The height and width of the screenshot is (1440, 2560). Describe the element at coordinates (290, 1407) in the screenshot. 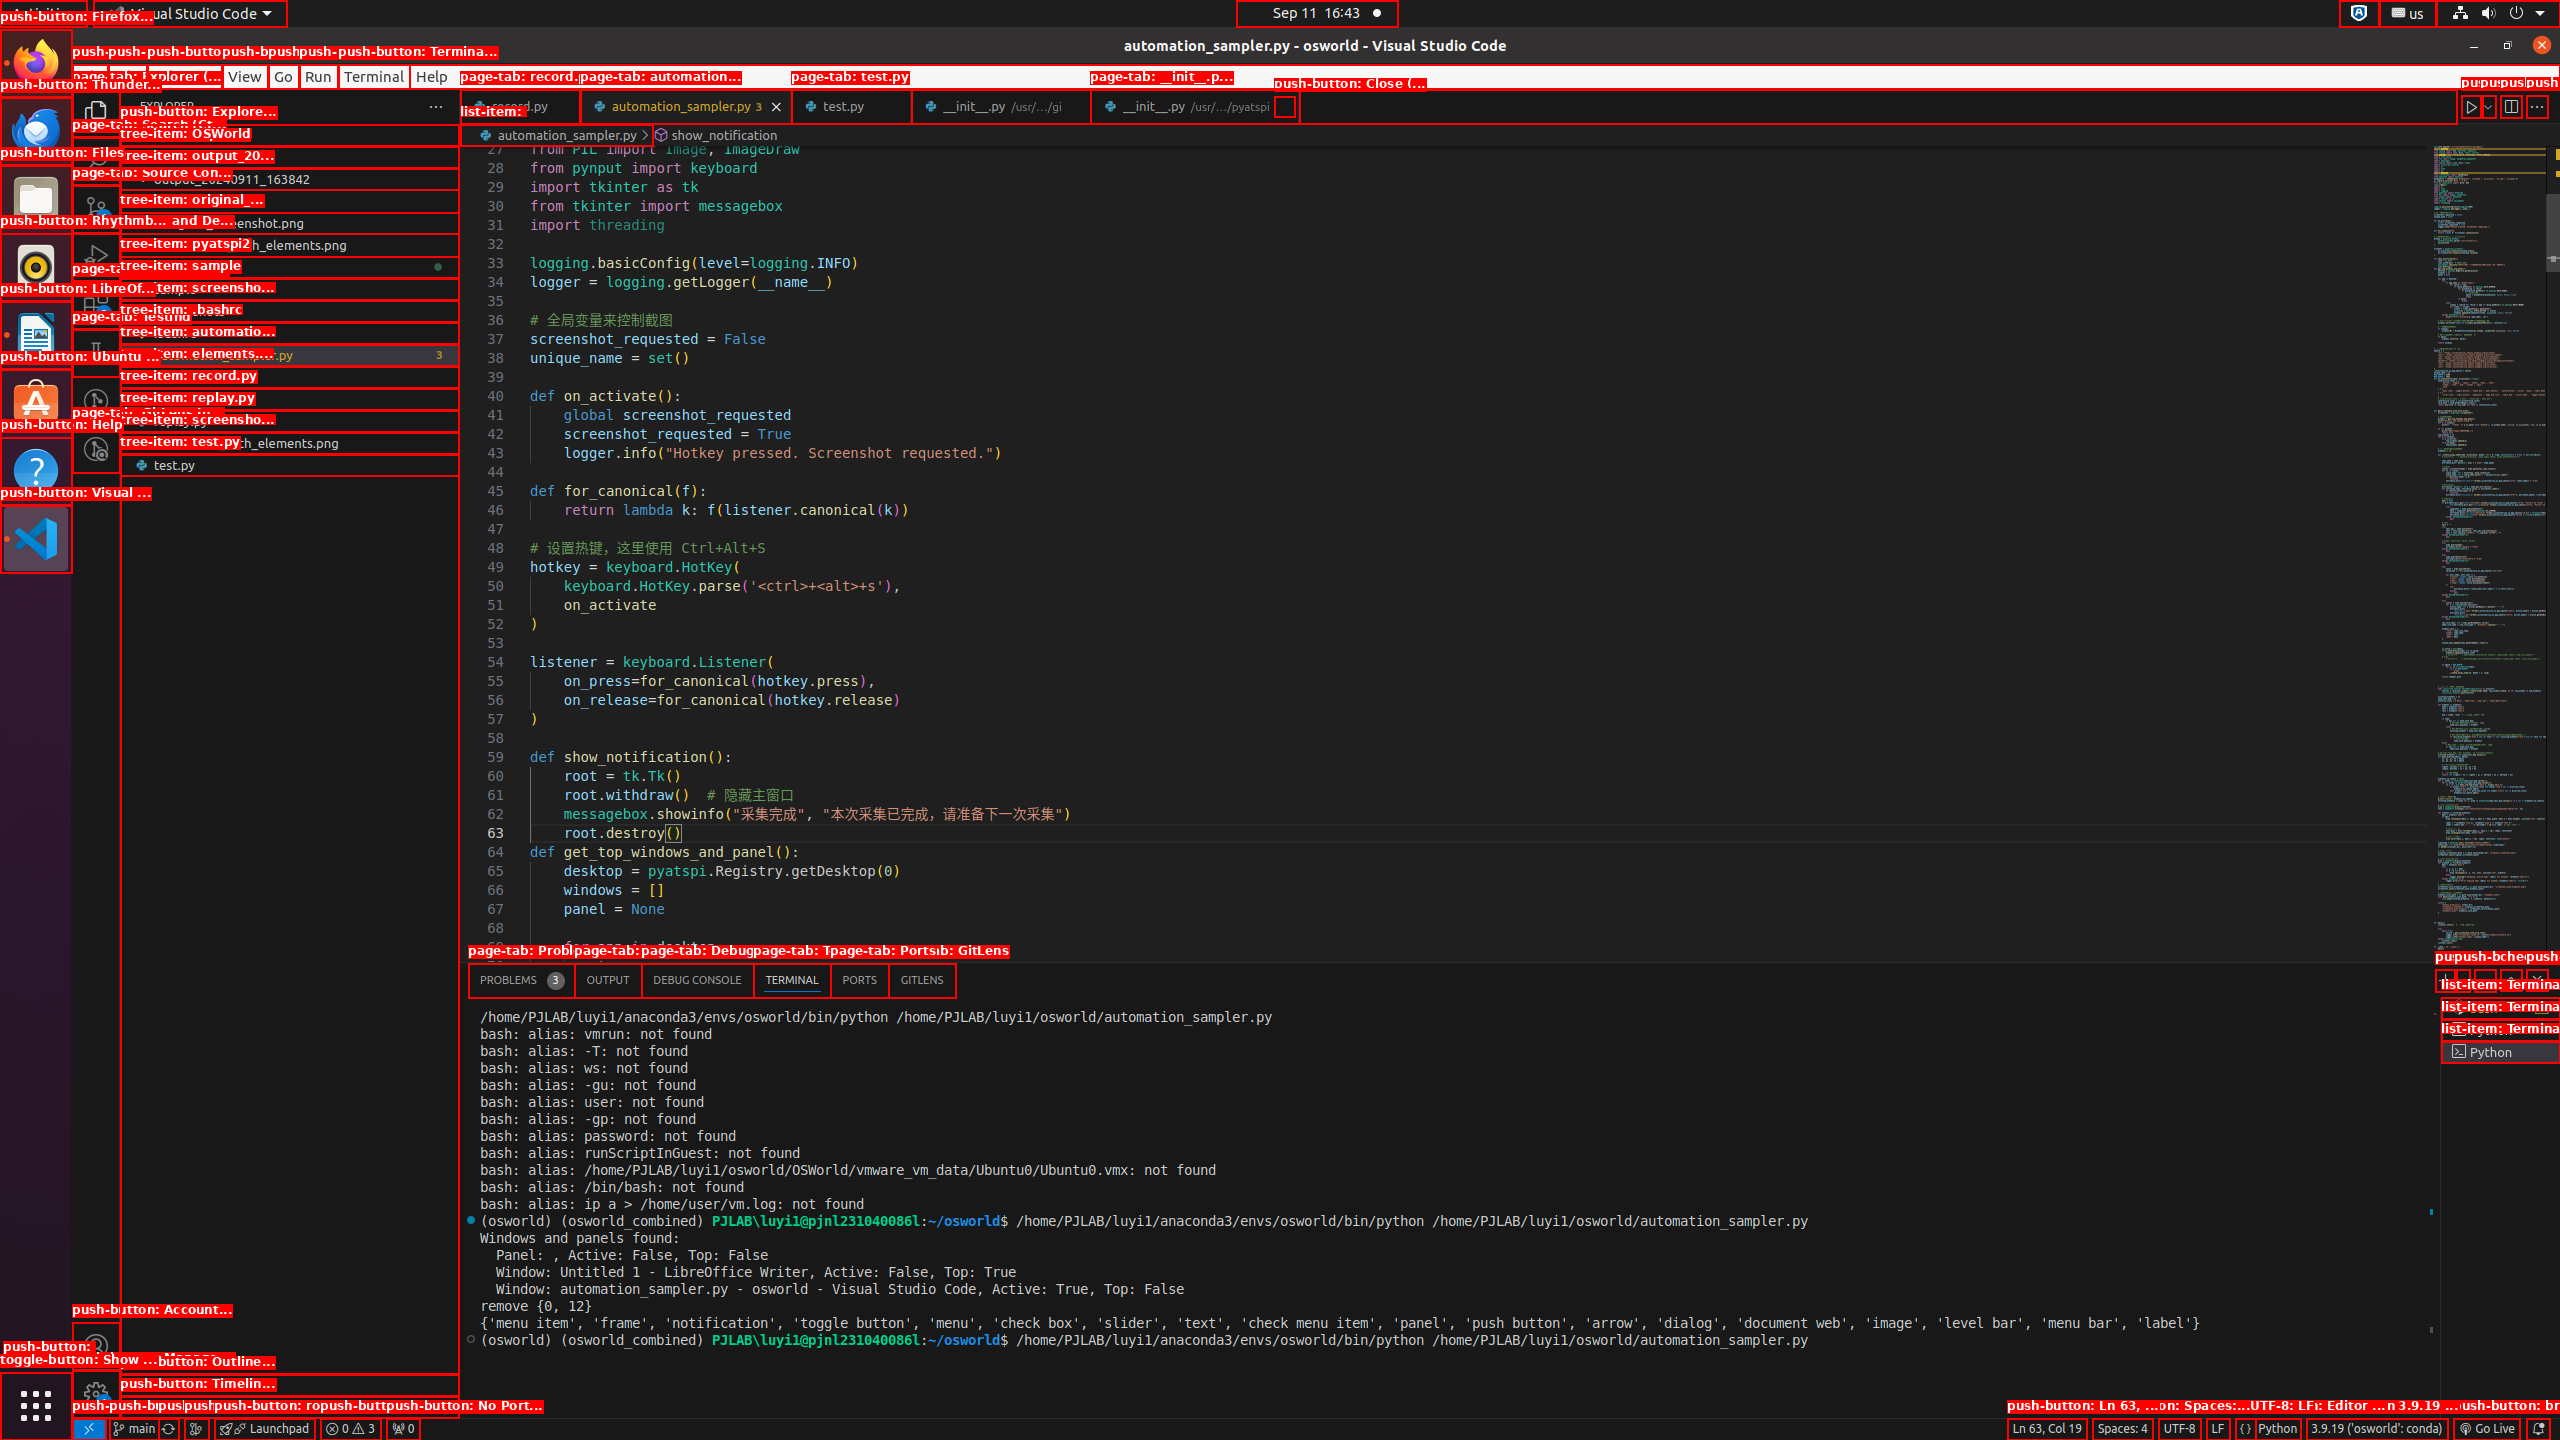

I see `Timeline Section` at that location.